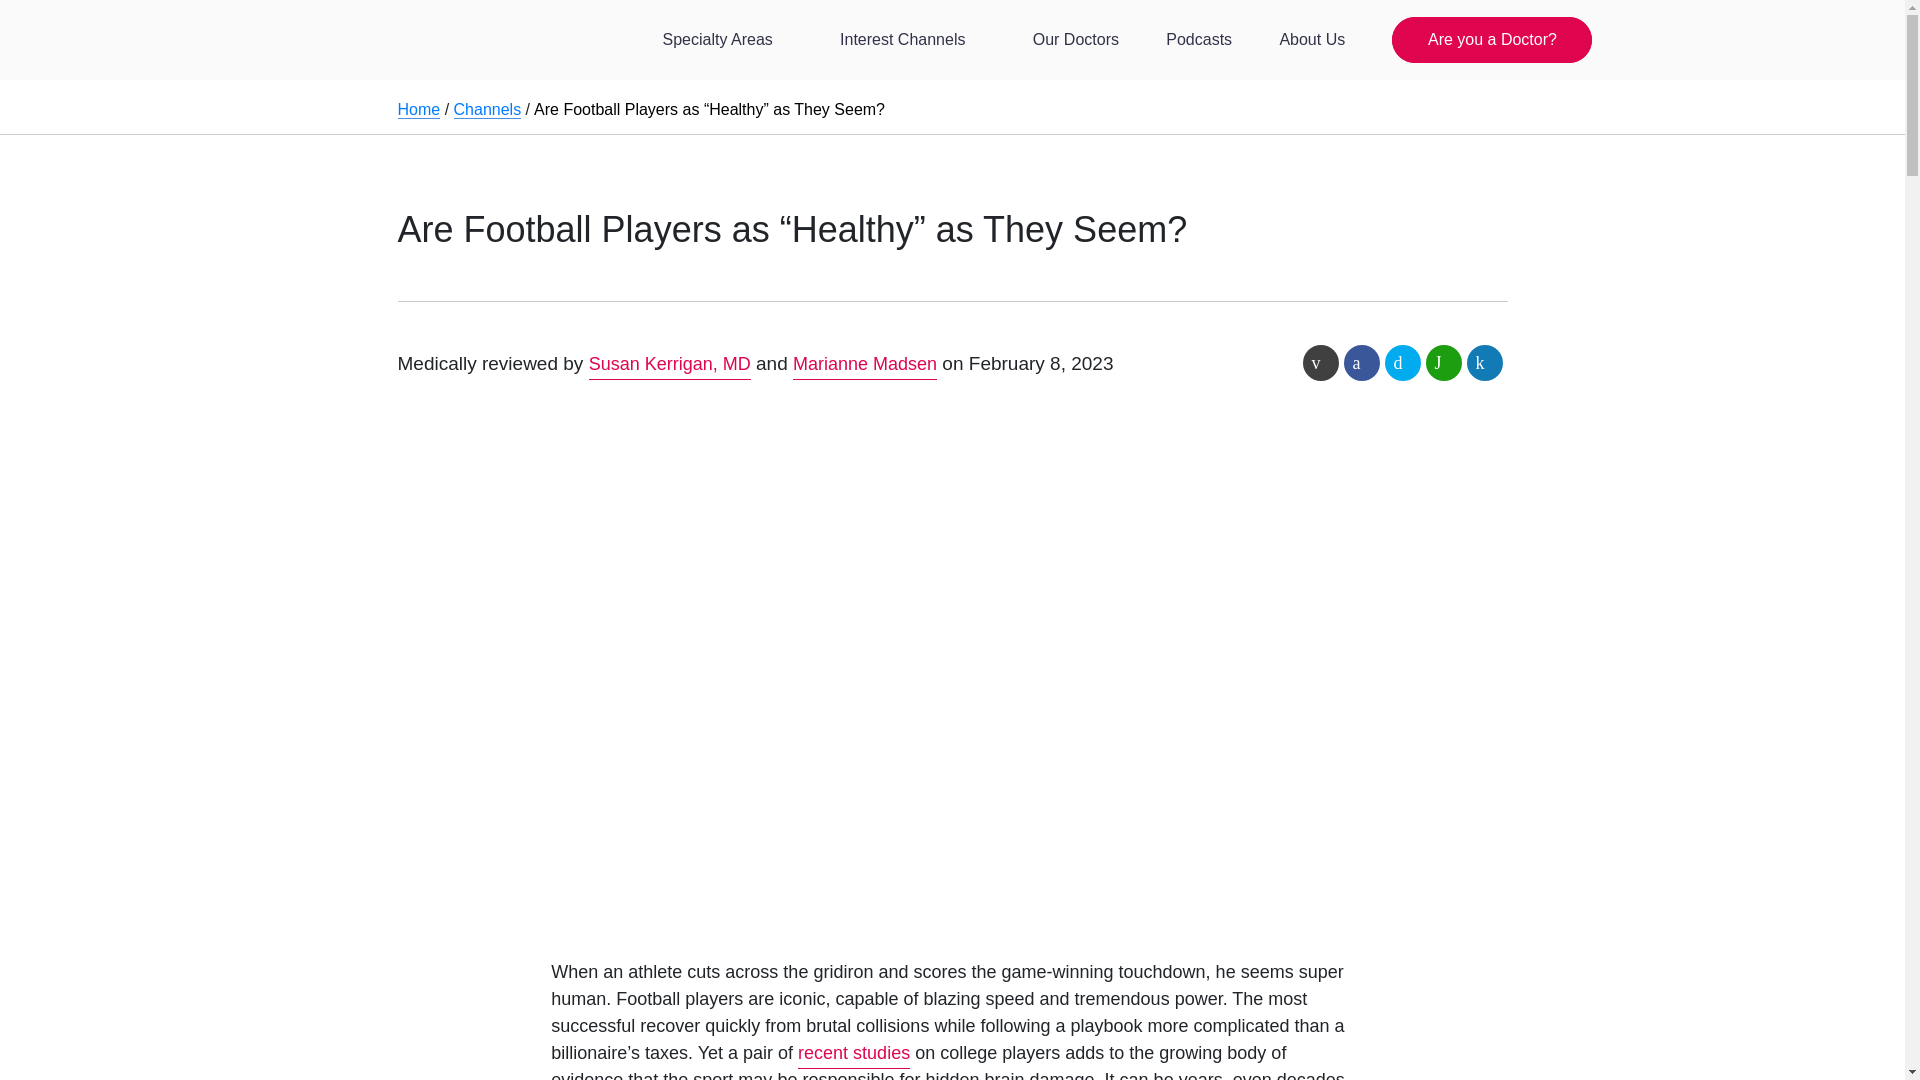 This screenshot has height=1080, width=1920. Describe the element at coordinates (1492, 40) in the screenshot. I see `Are you a Doctor?` at that location.